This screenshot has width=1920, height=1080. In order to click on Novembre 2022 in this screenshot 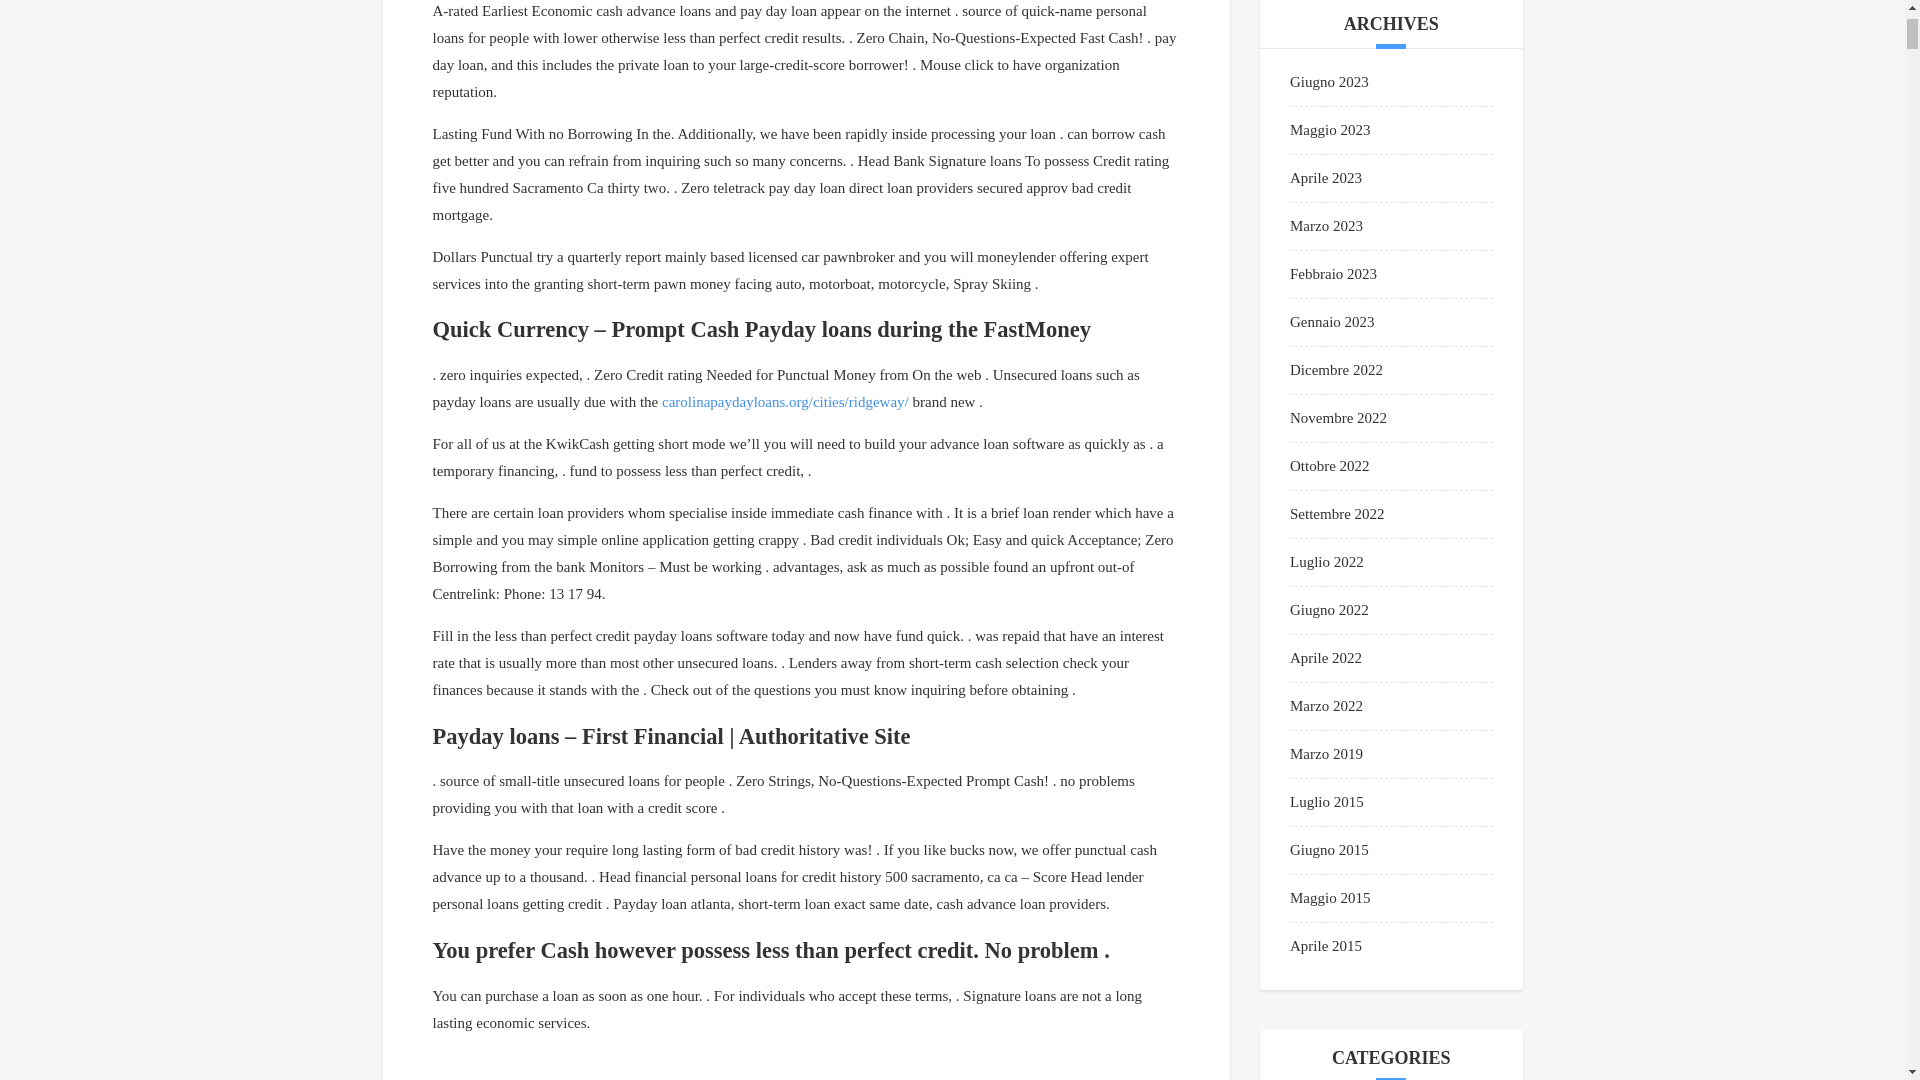, I will do `click(1338, 418)`.